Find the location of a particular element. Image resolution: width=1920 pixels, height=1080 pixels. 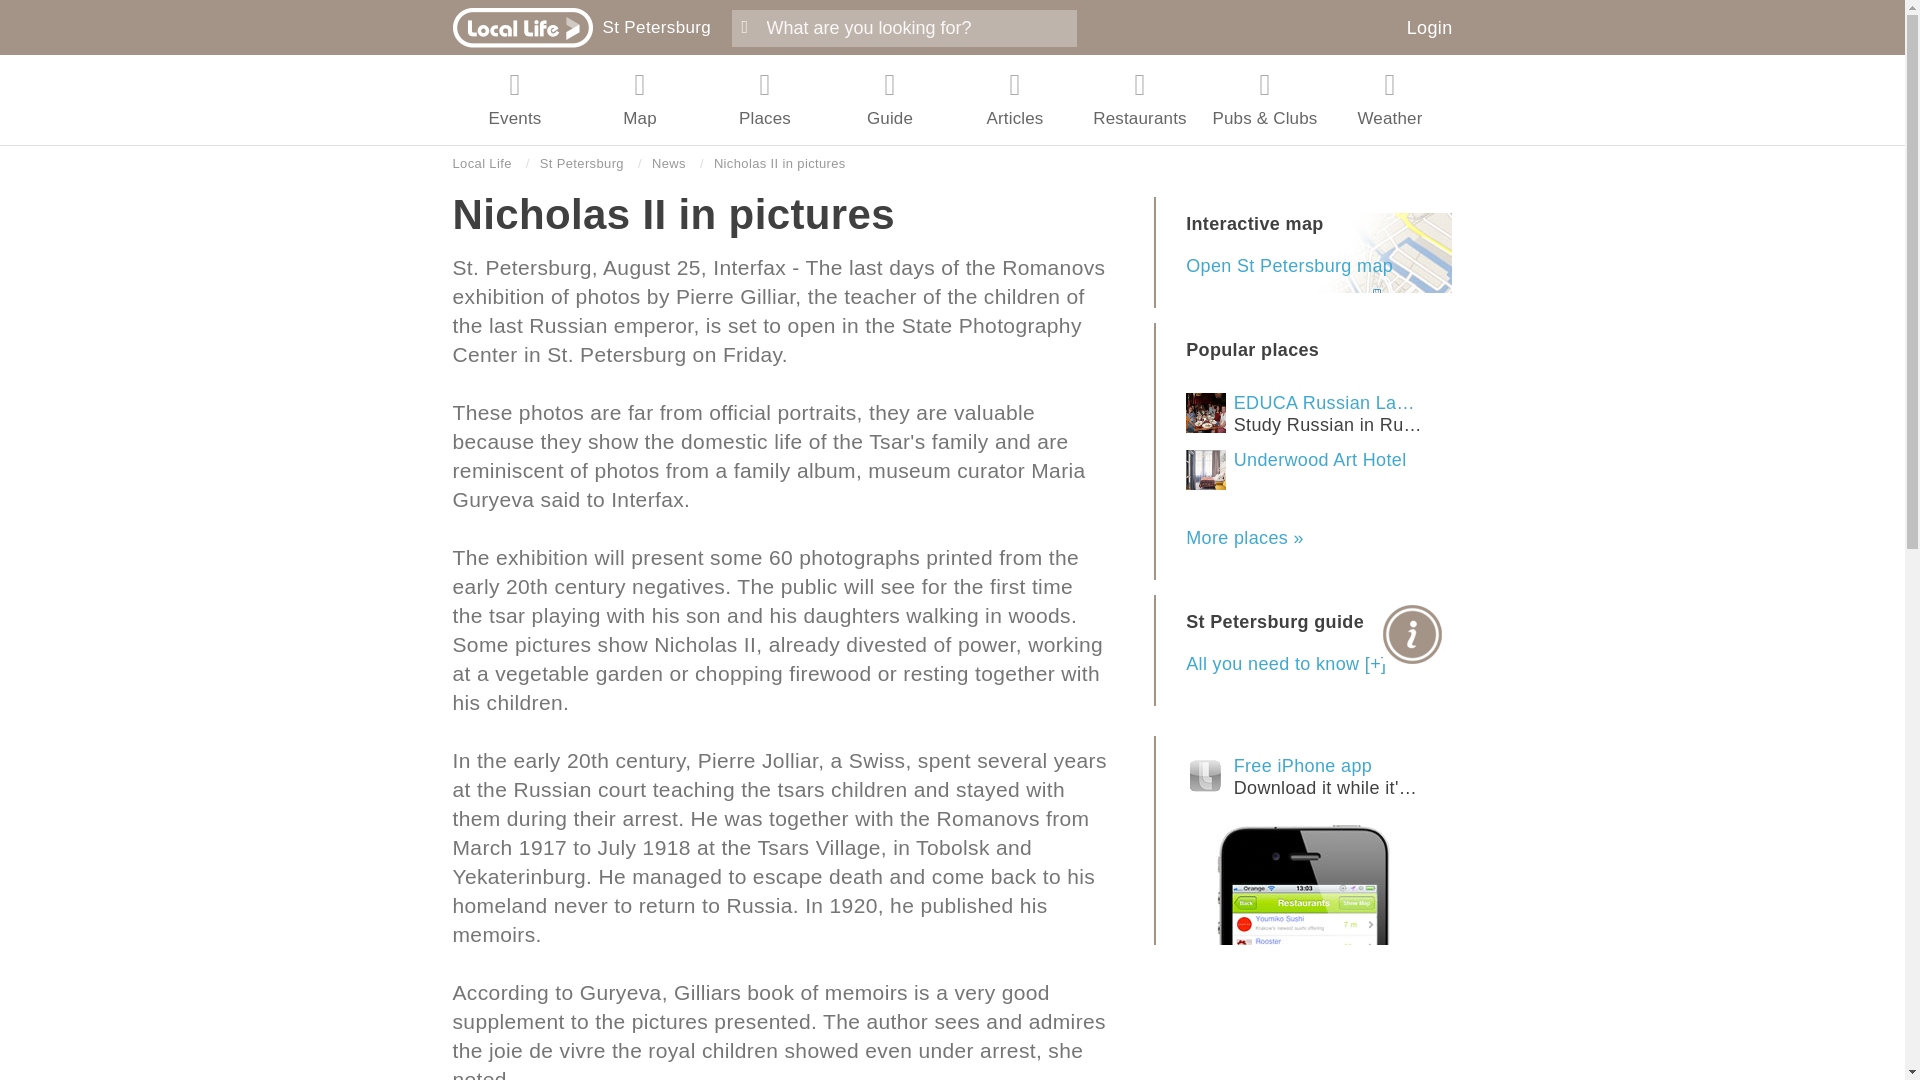

Restaurants is located at coordinates (1430, 28).